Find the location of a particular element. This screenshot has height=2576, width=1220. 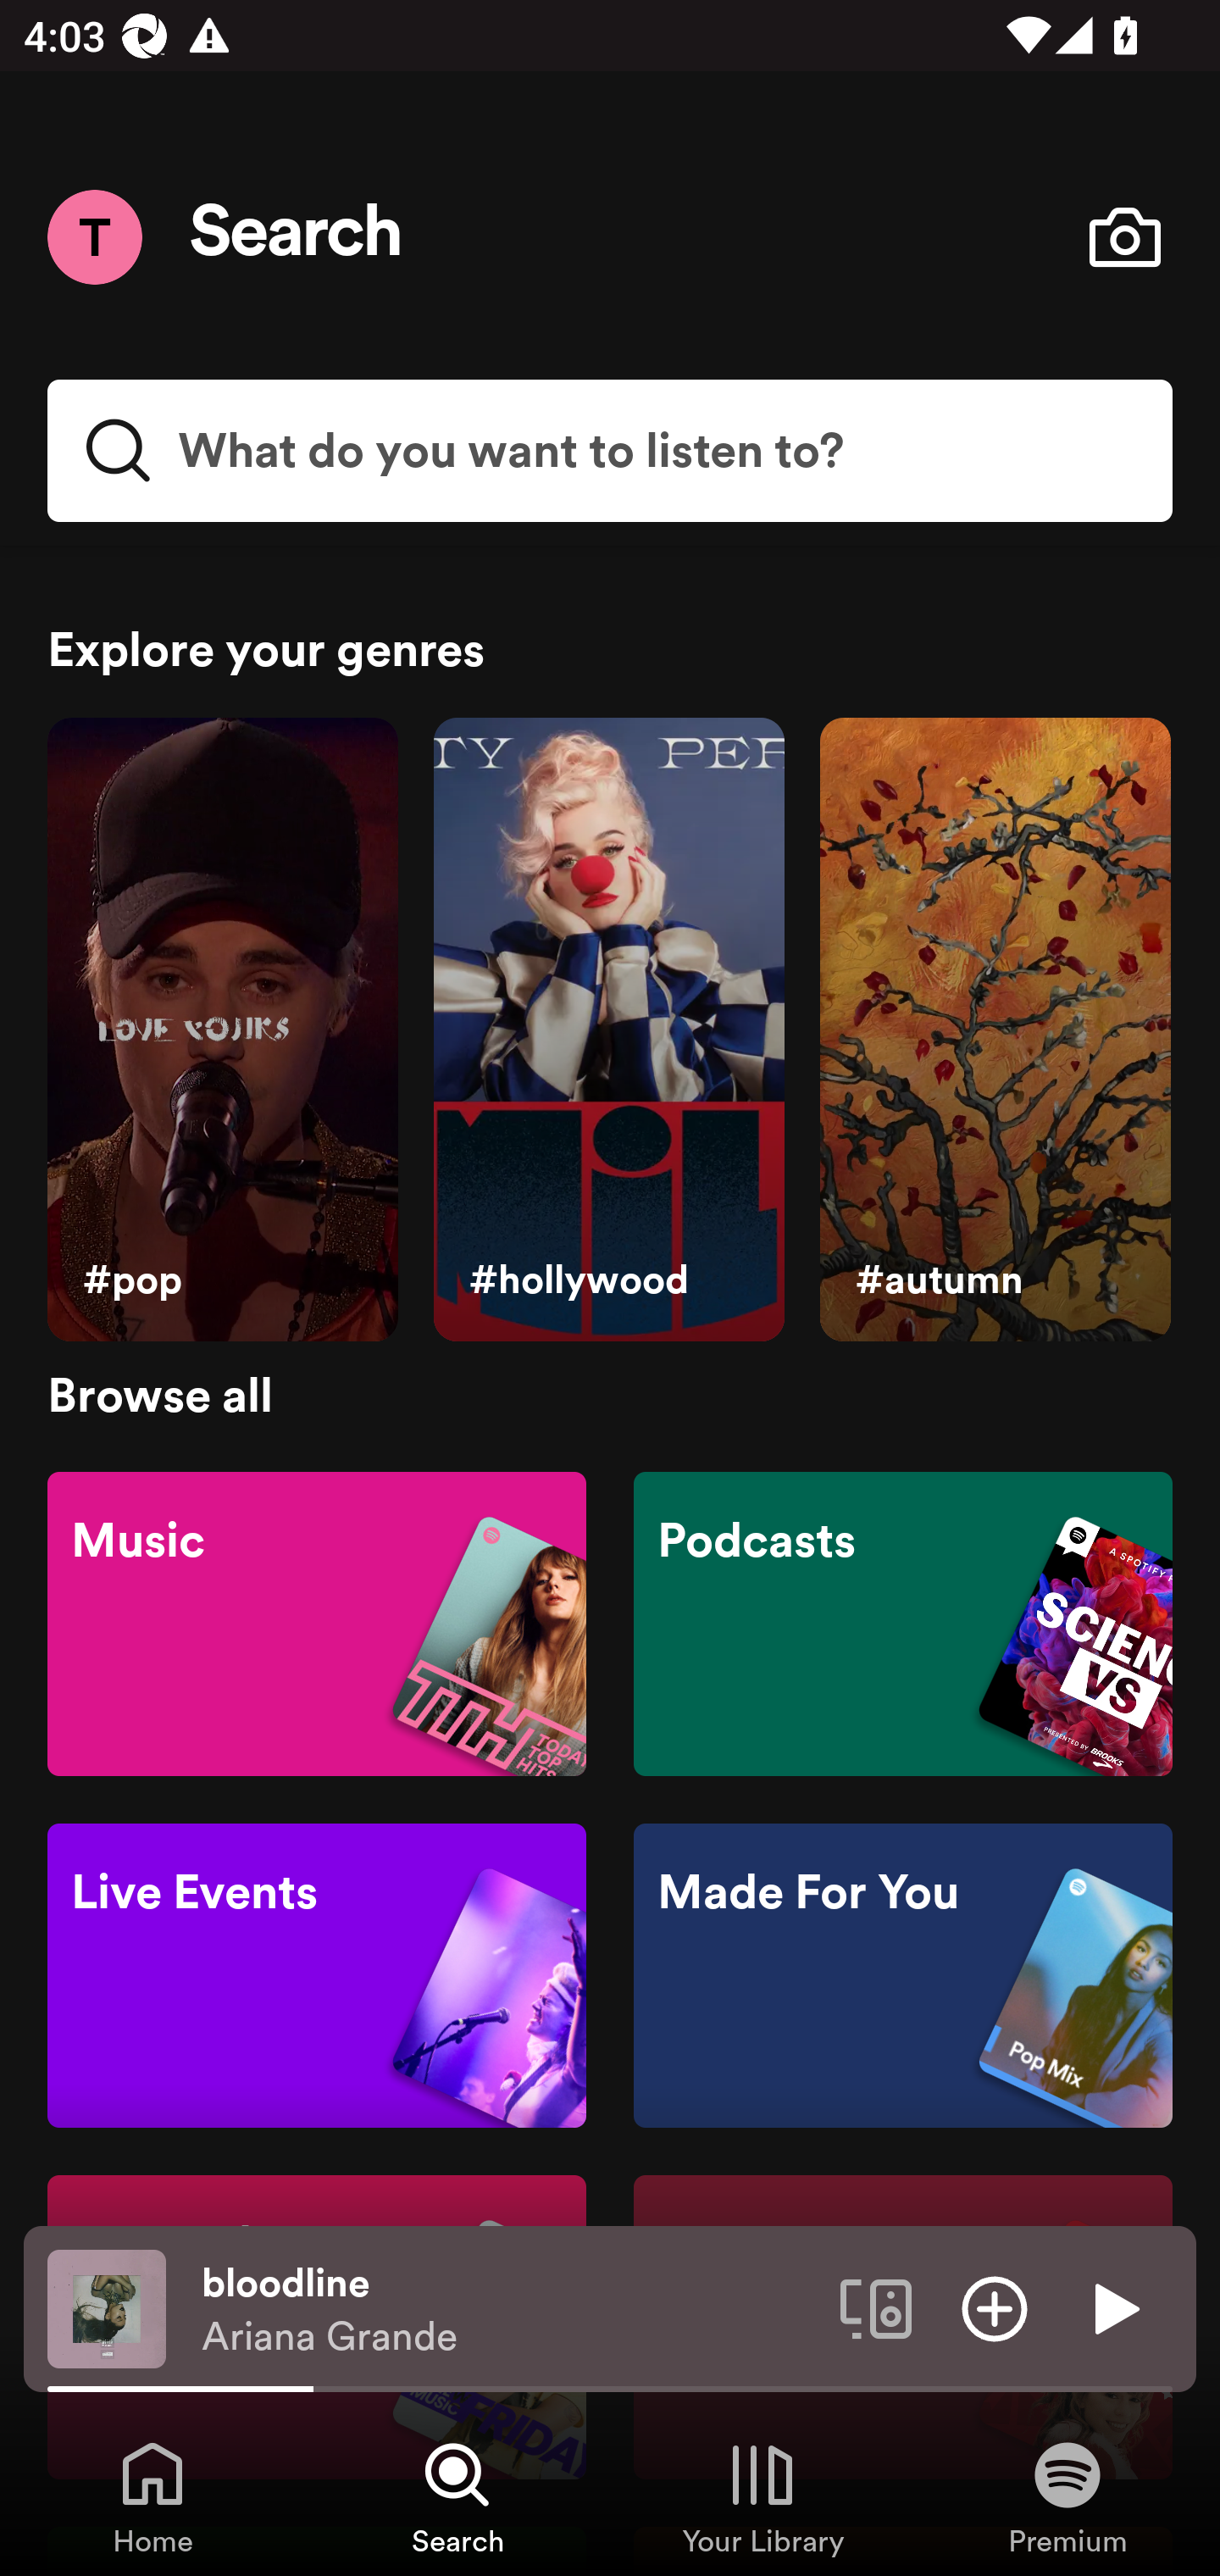

Music is located at coordinates (317, 1622).